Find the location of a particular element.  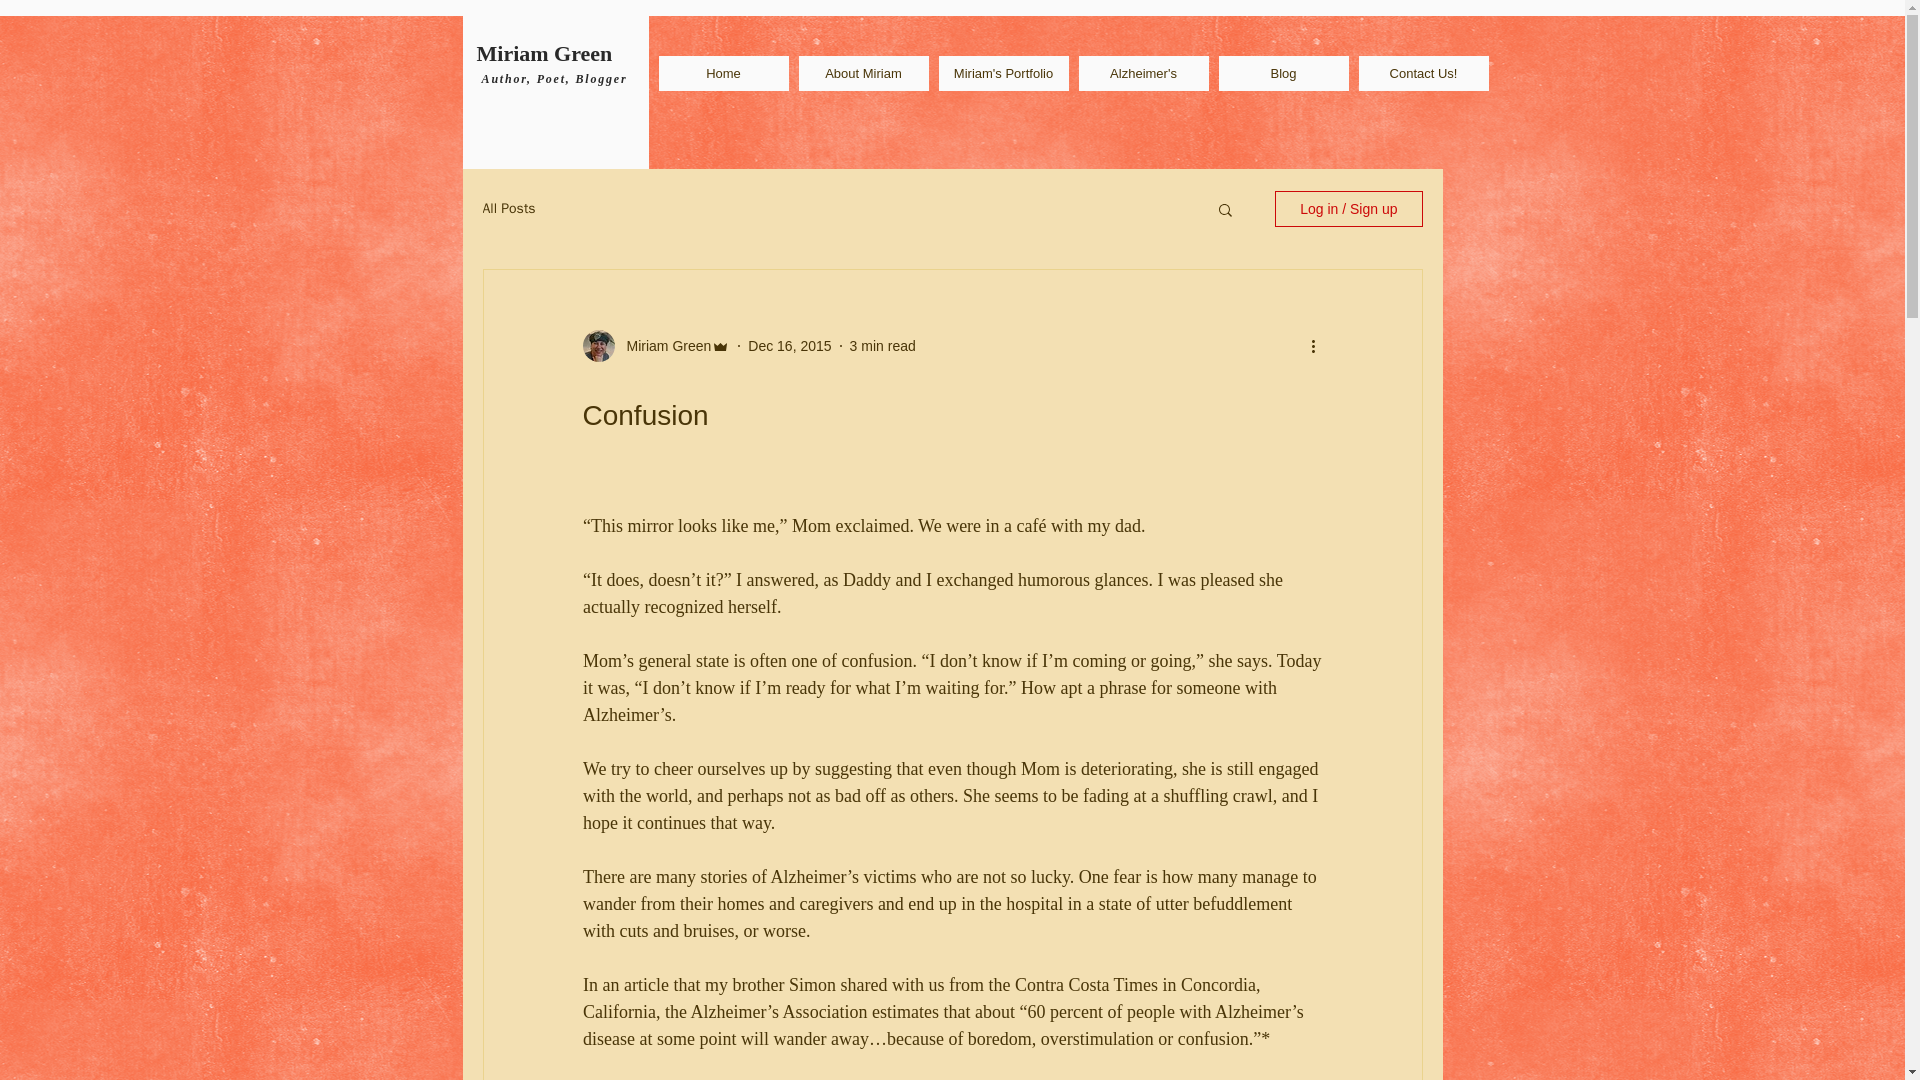

Alzheimer's is located at coordinates (1142, 73).